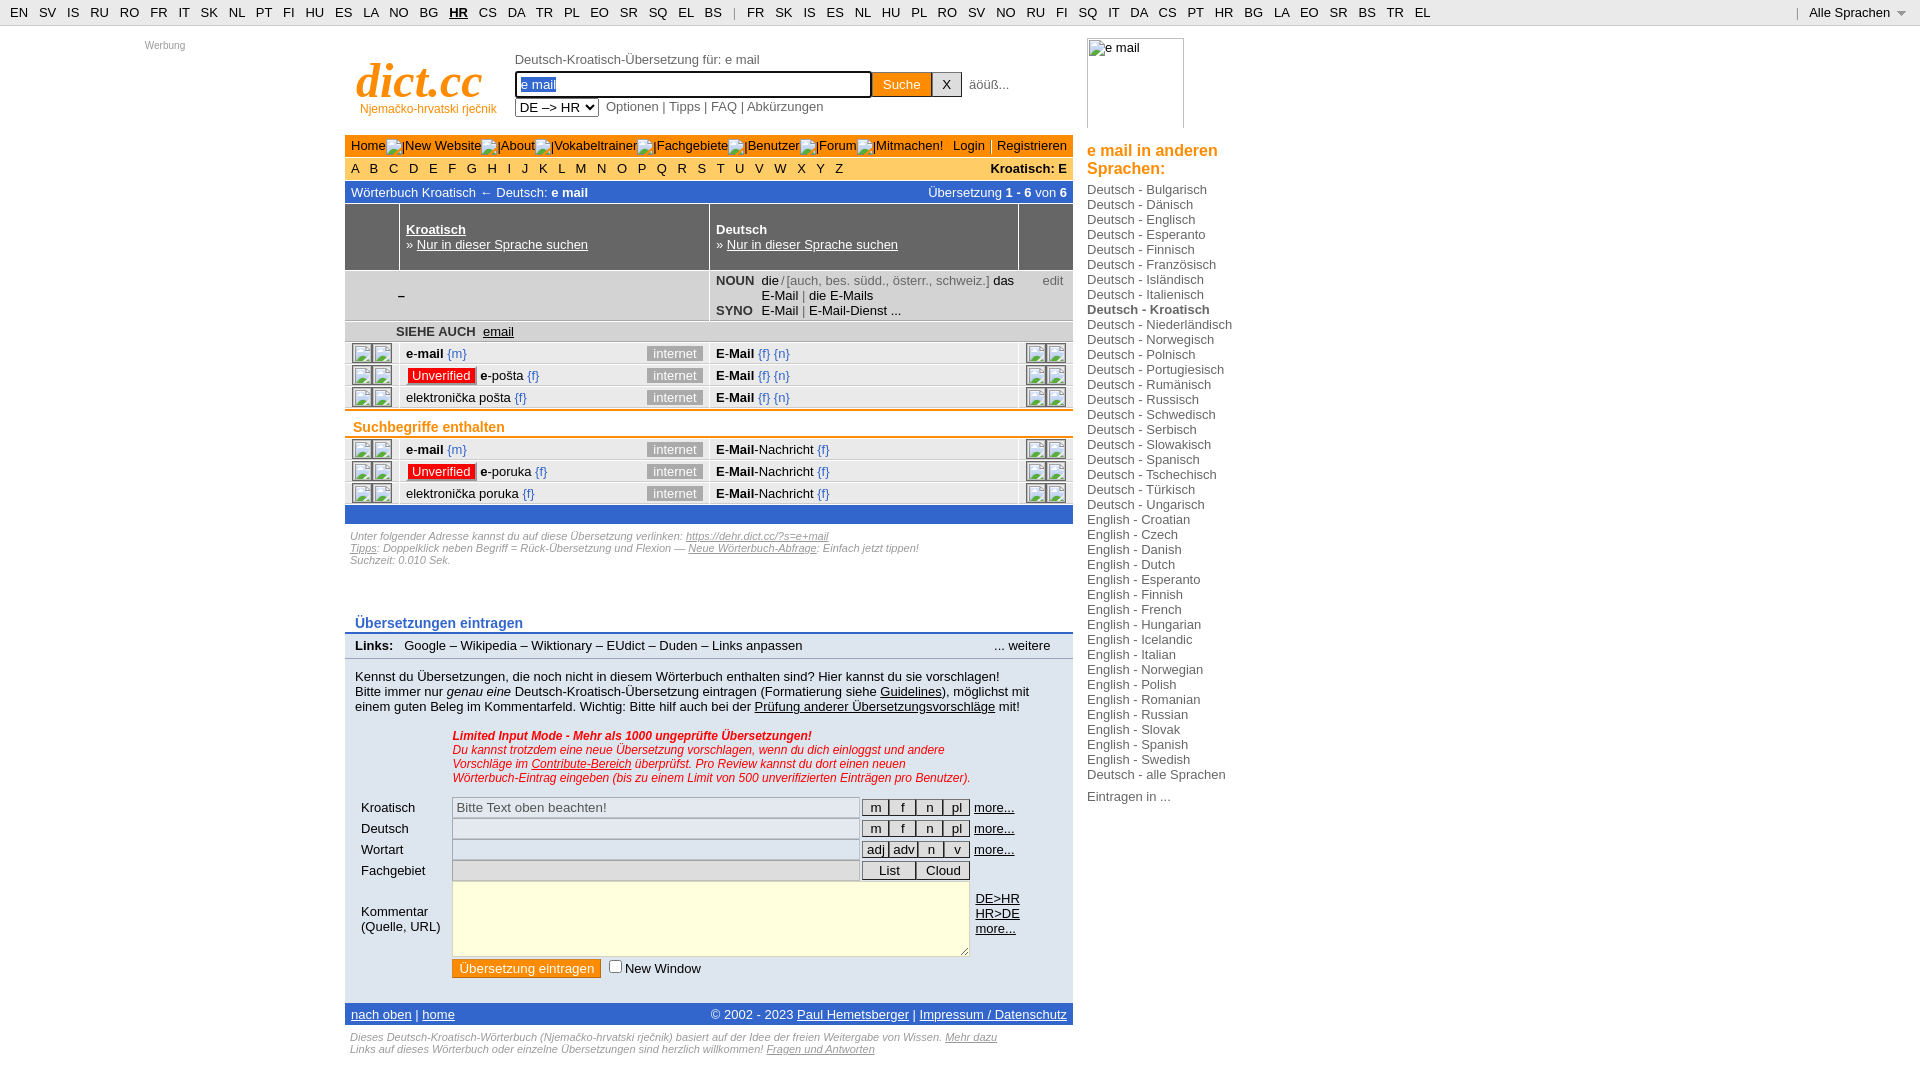 The height and width of the screenshot is (1080, 1920). I want to click on E-Mail, so click(735, 398).